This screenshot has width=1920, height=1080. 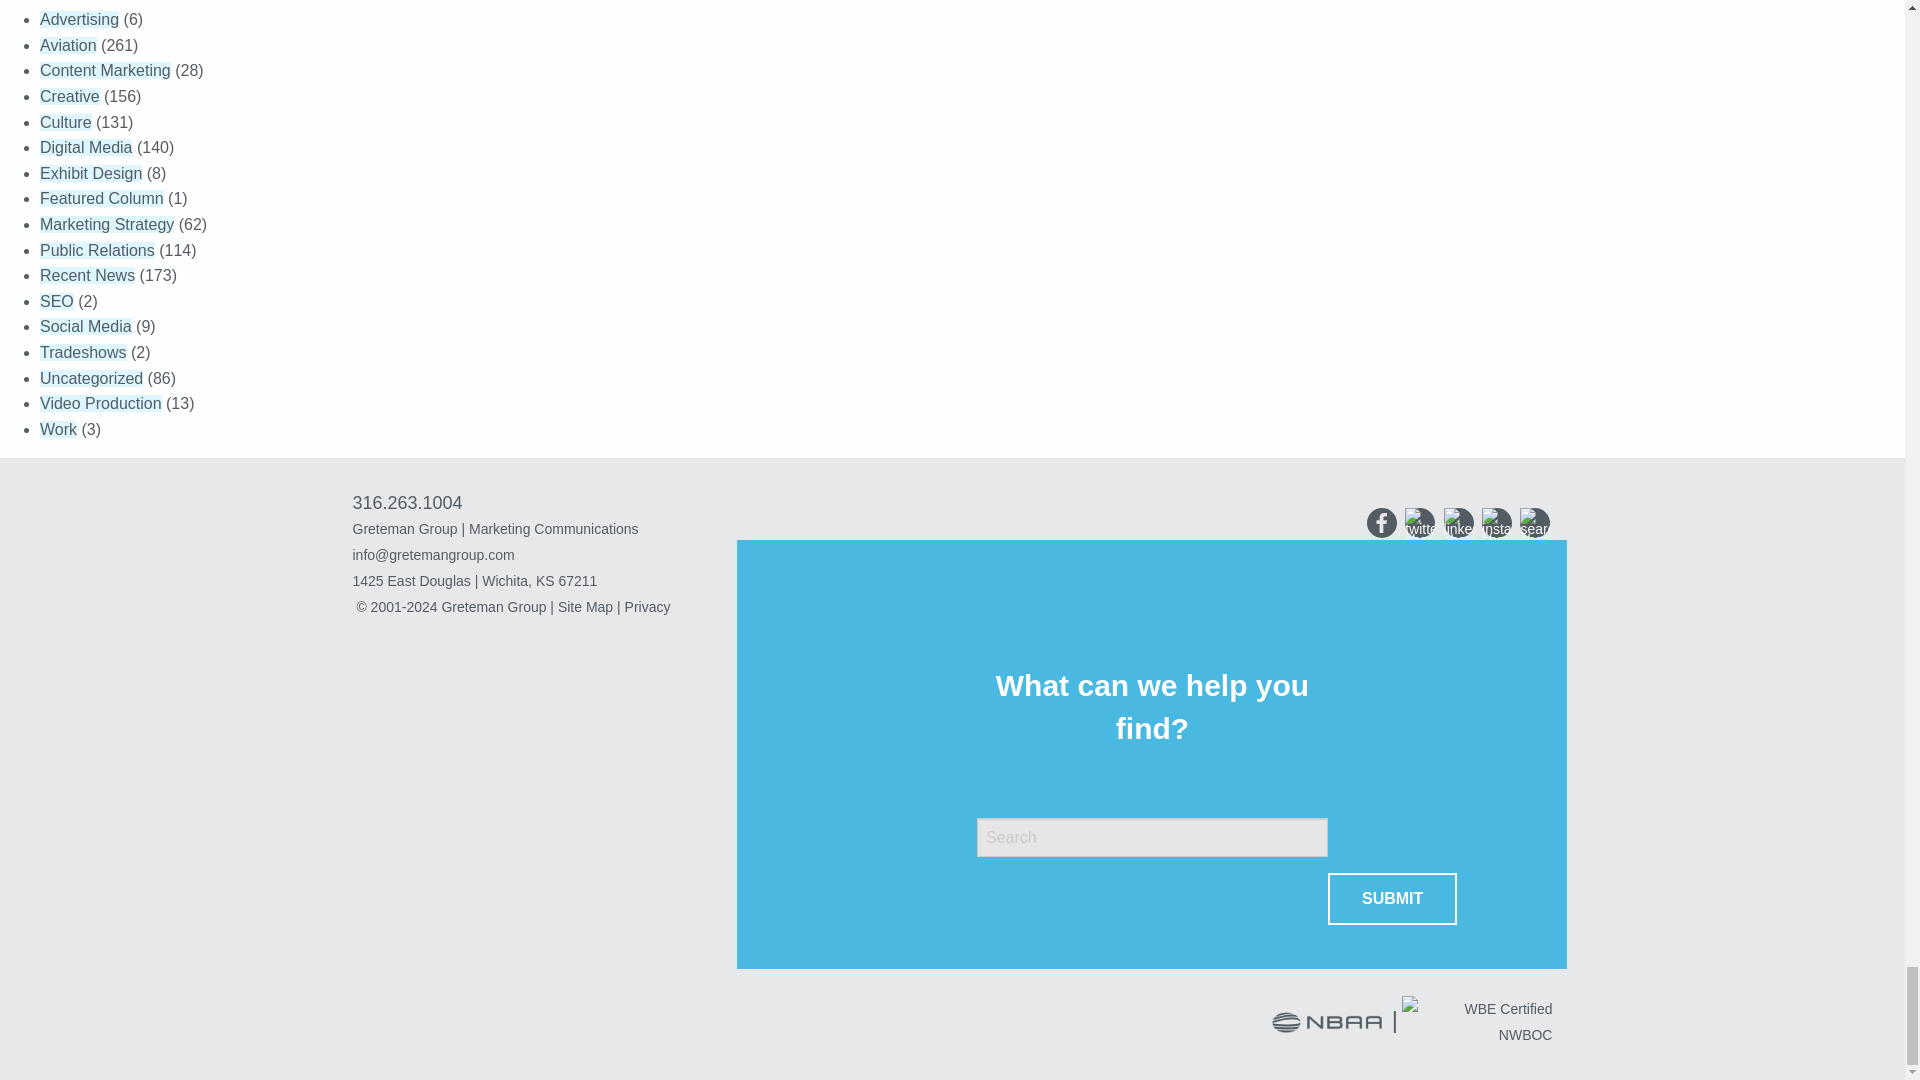 What do you see at coordinates (1476, 1023) in the screenshot?
I see `Link to WBE Certified` at bounding box center [1476, 1023].